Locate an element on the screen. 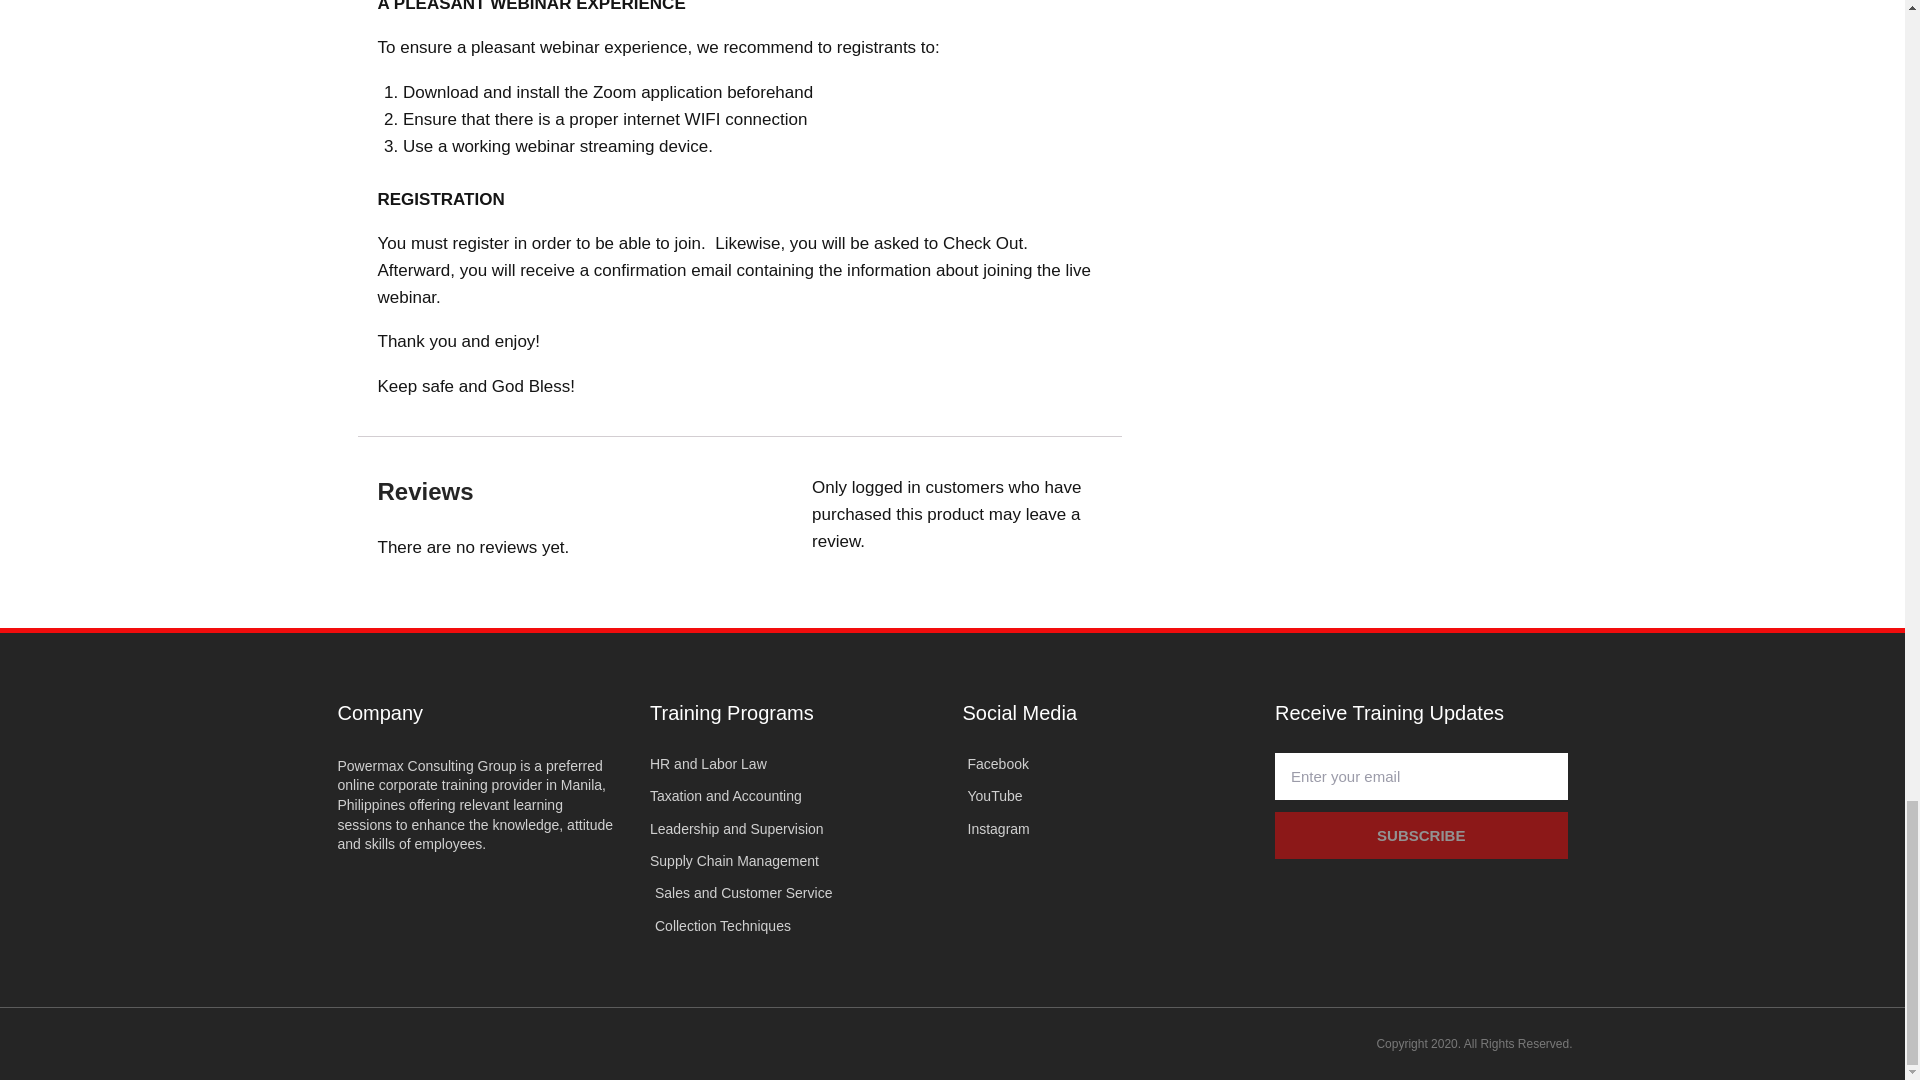  YouTube is located at coordinates (1108, 796).